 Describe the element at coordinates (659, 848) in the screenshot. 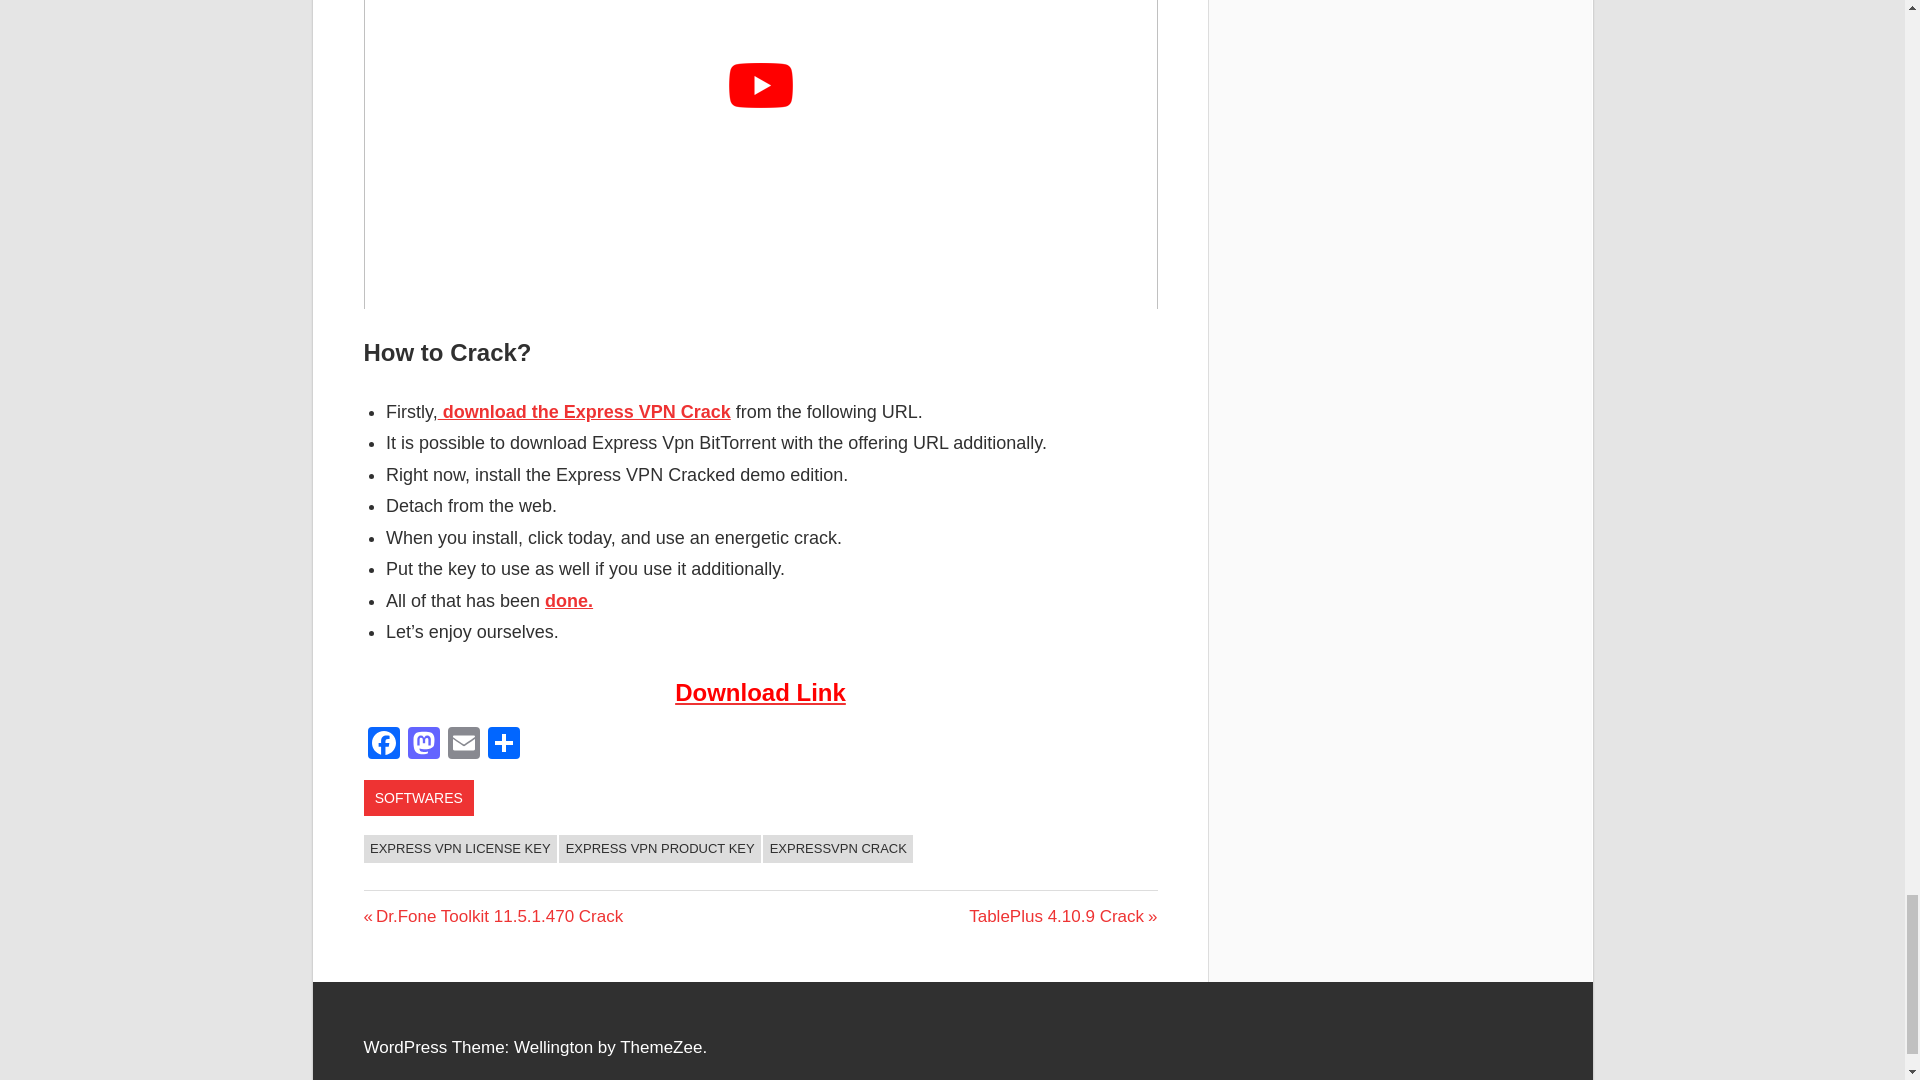

I see `EXPRESS VPN PRODUCT KEY` at that location.